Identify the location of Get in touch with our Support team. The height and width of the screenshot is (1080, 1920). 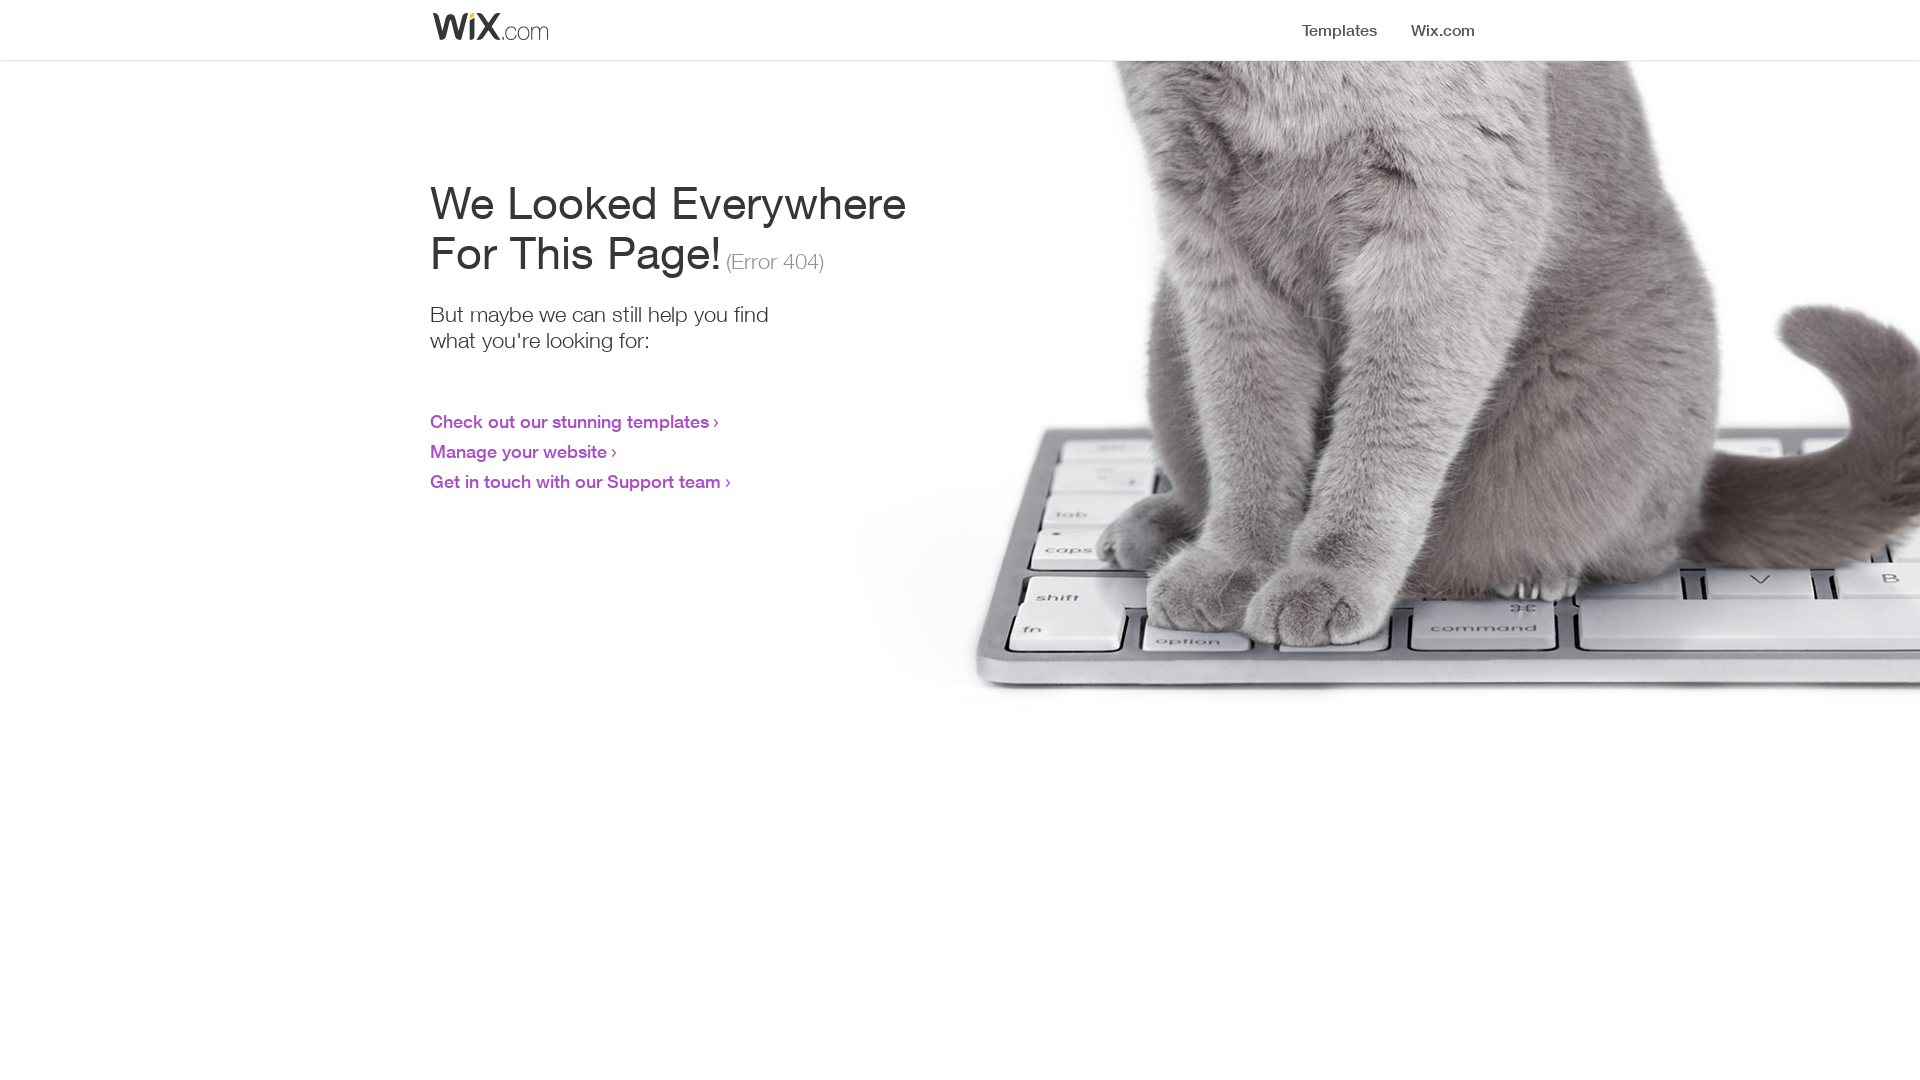
(576, 481).